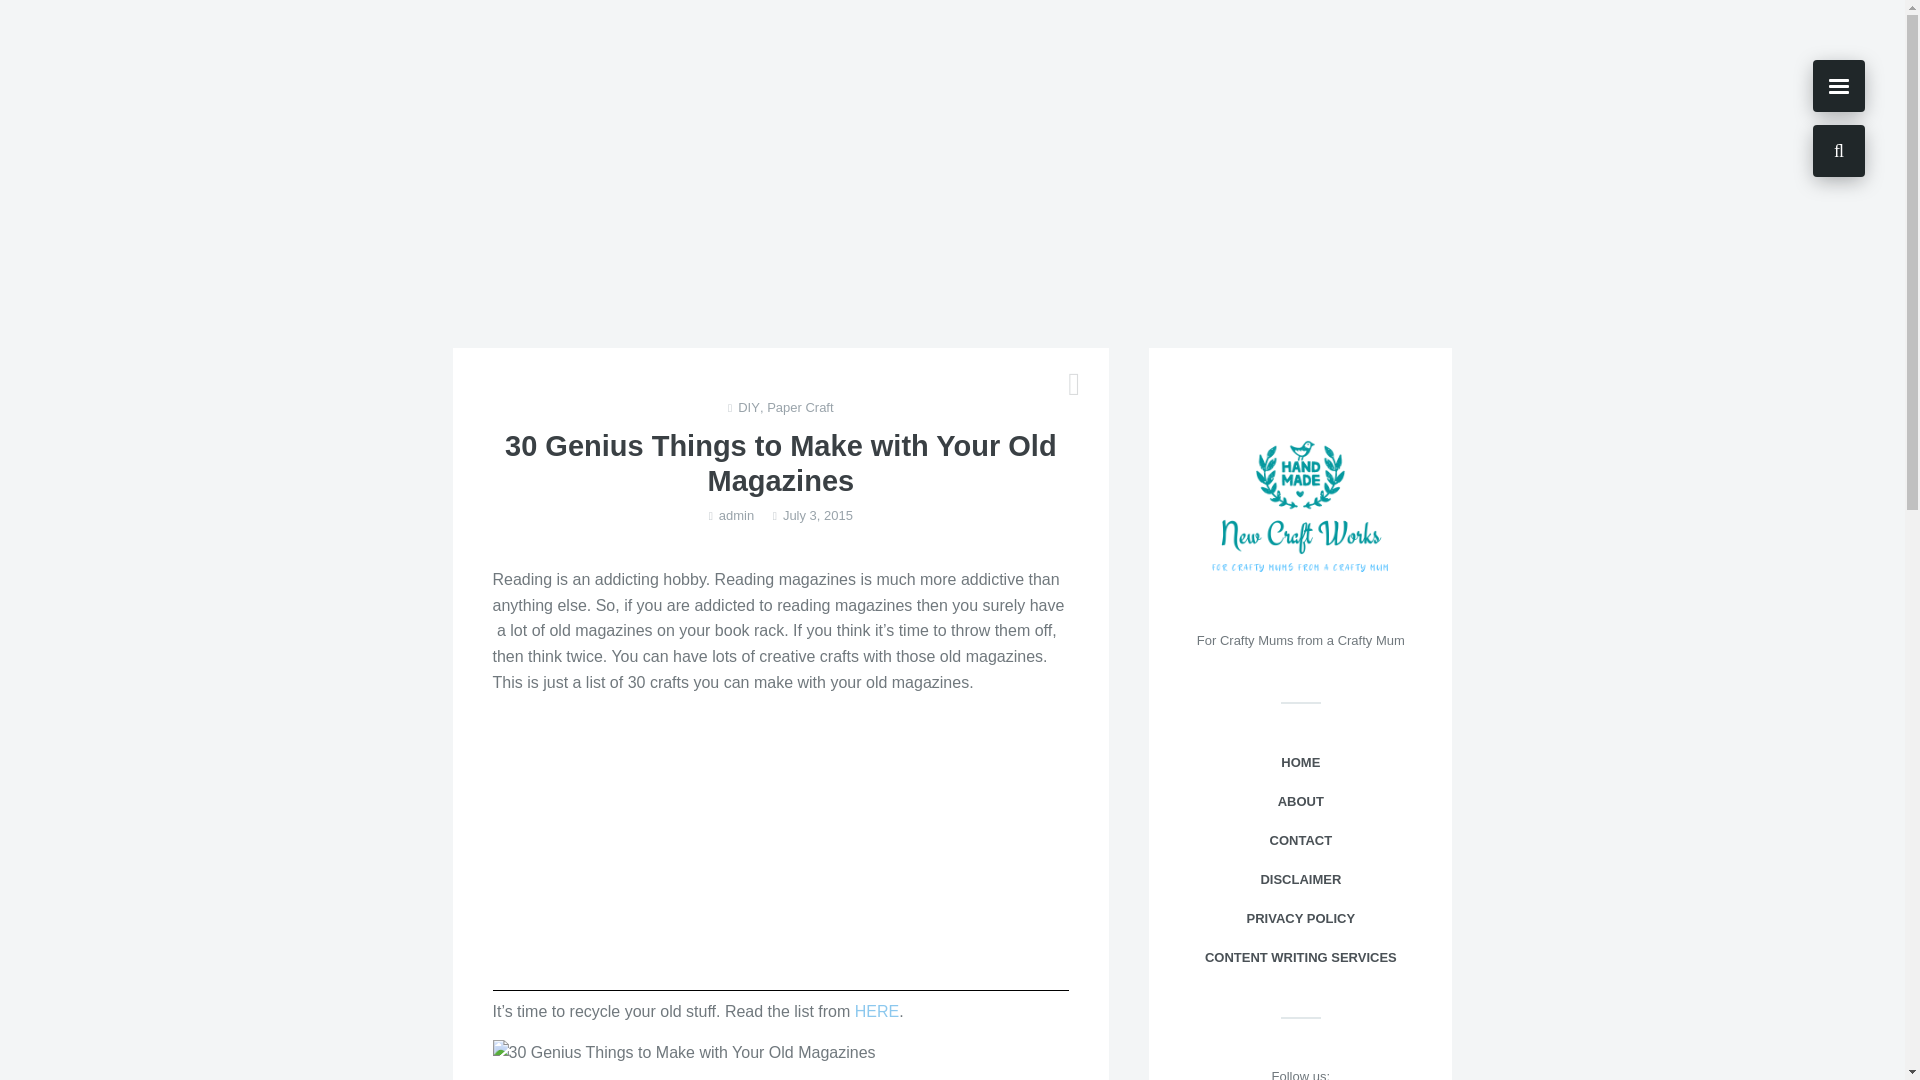  What do you see at coordinates (1300, 958) in the screenshot?
I see `CONTENT WRITING SERVICES` at bounding box center [1300, 958].